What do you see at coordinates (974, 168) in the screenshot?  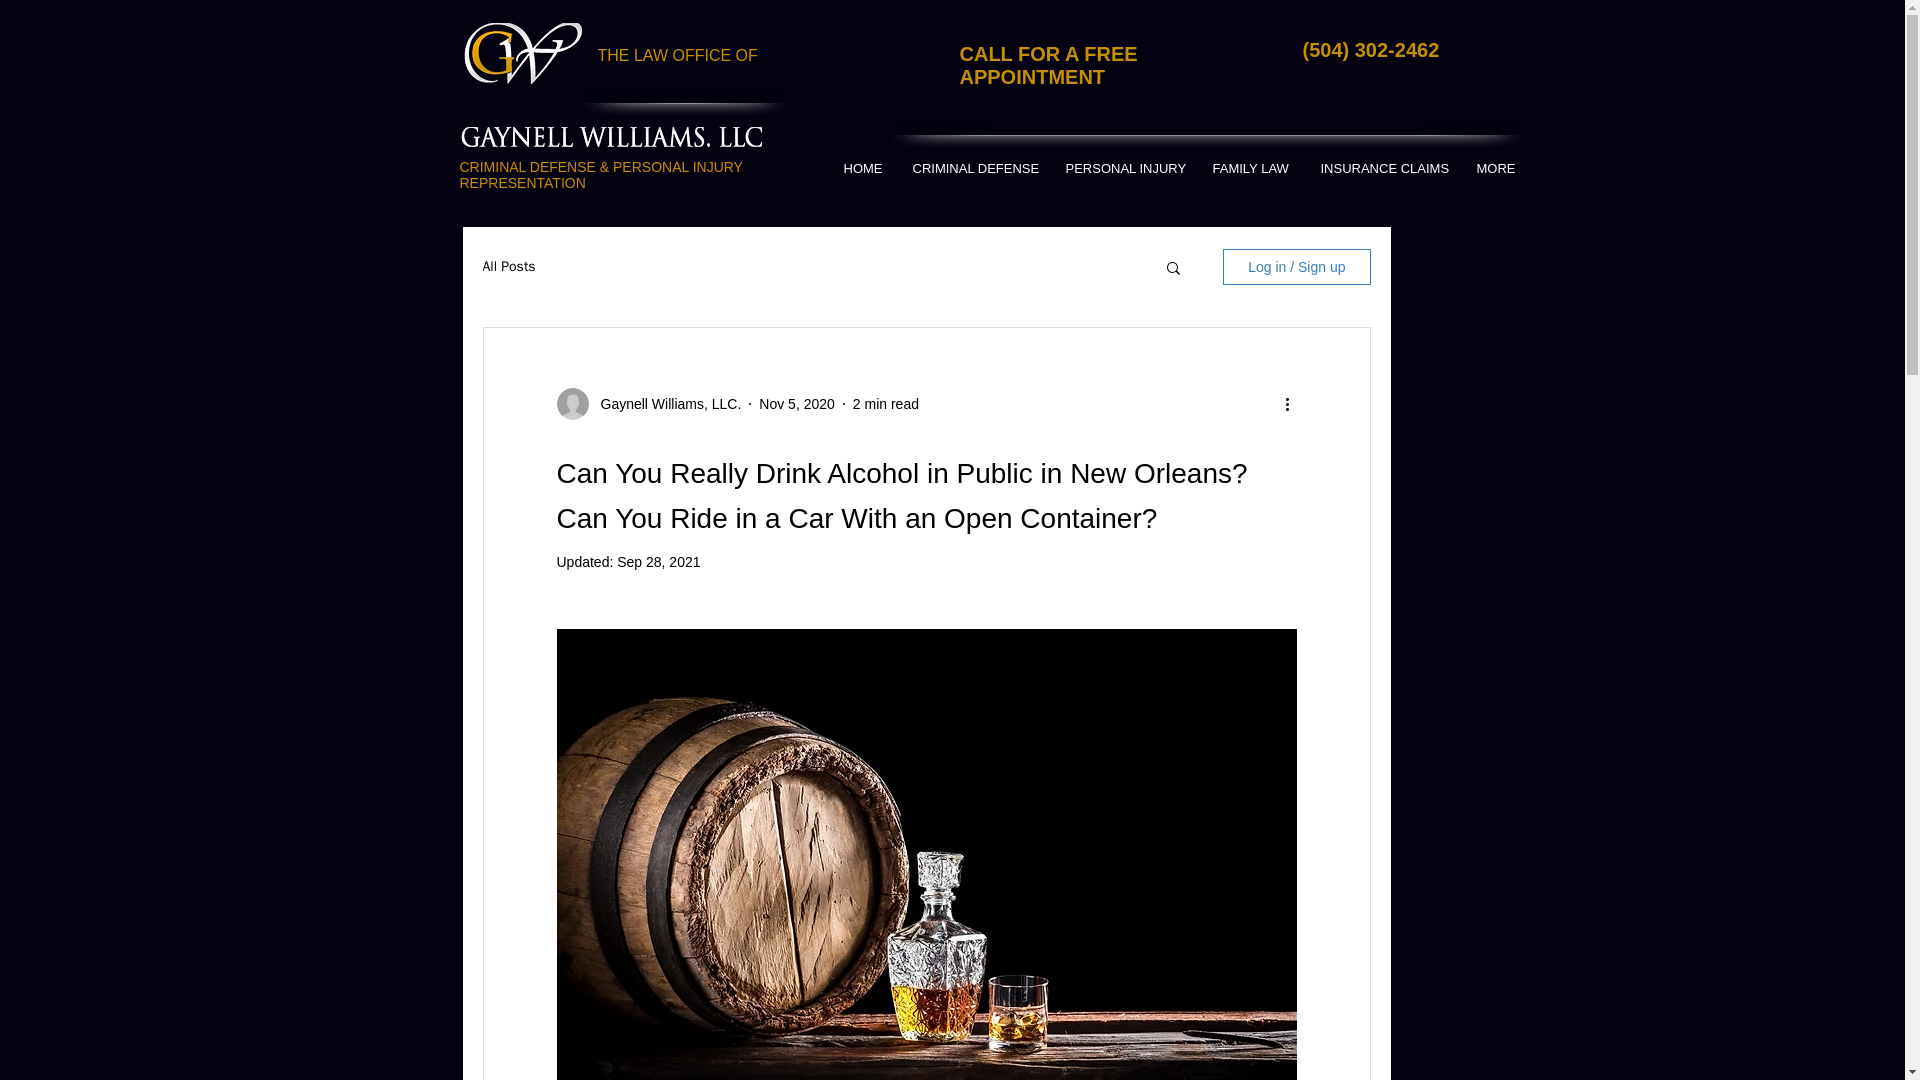 I see `CRIMINAL DEFENSE` at bounding box center [974, 168].